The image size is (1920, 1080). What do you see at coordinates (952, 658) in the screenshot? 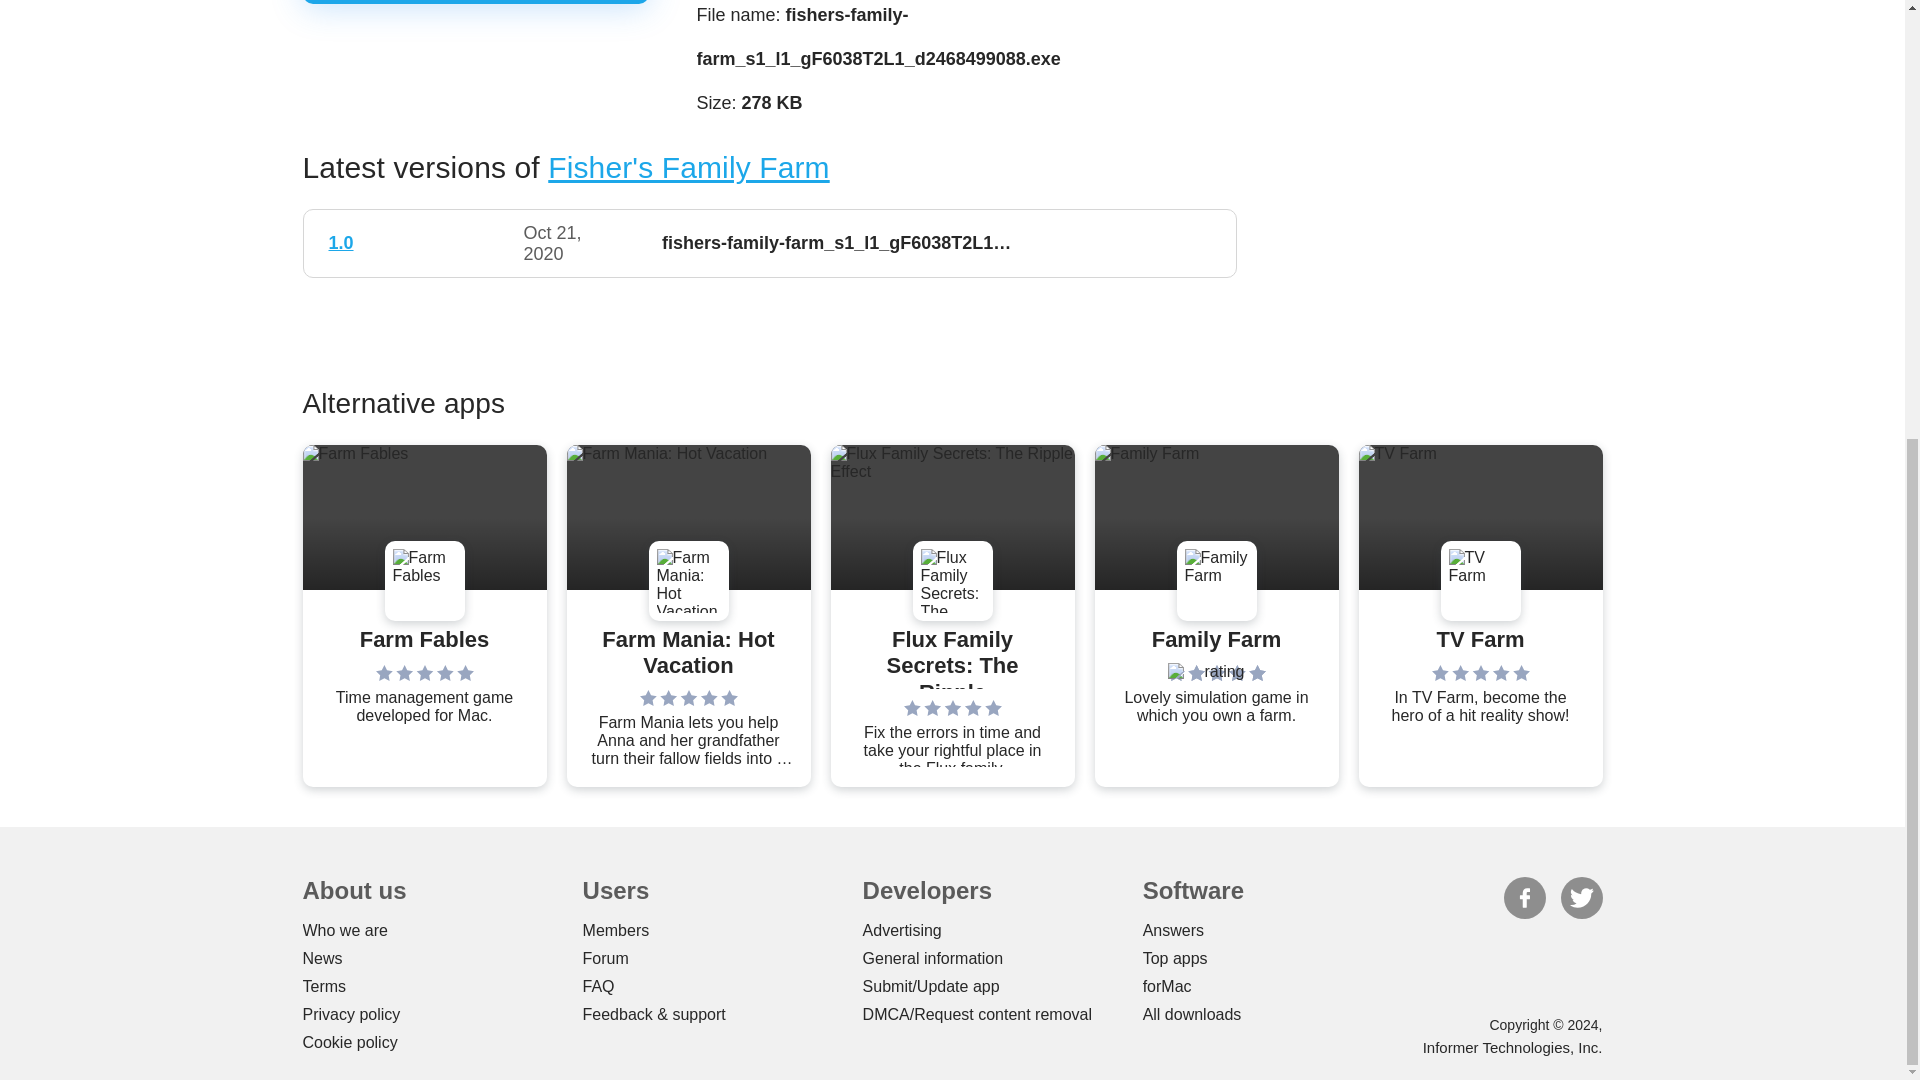
I see `Flux Family Secrets: The Ripple` at bounding box center [952, 658].